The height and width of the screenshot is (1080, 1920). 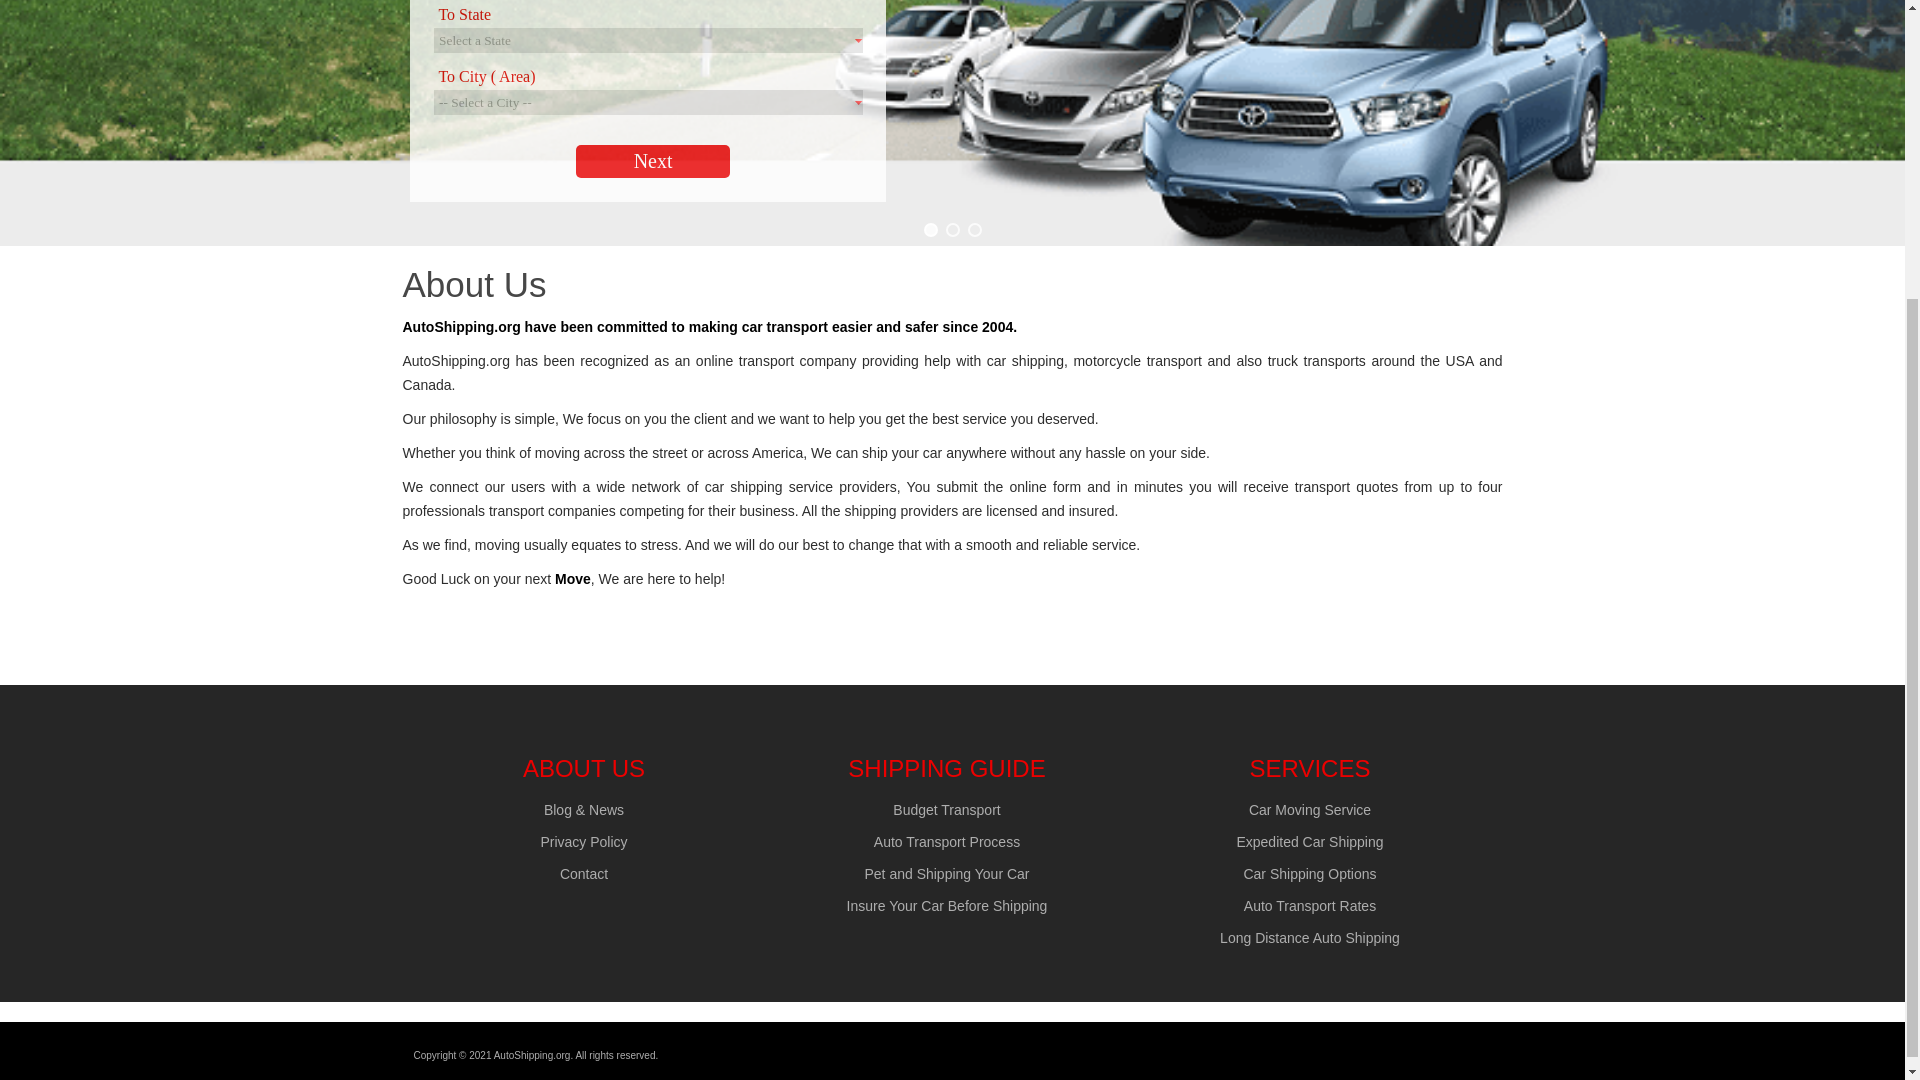 I want to click on Car Shipping Options, so click(x=1309, y=874).